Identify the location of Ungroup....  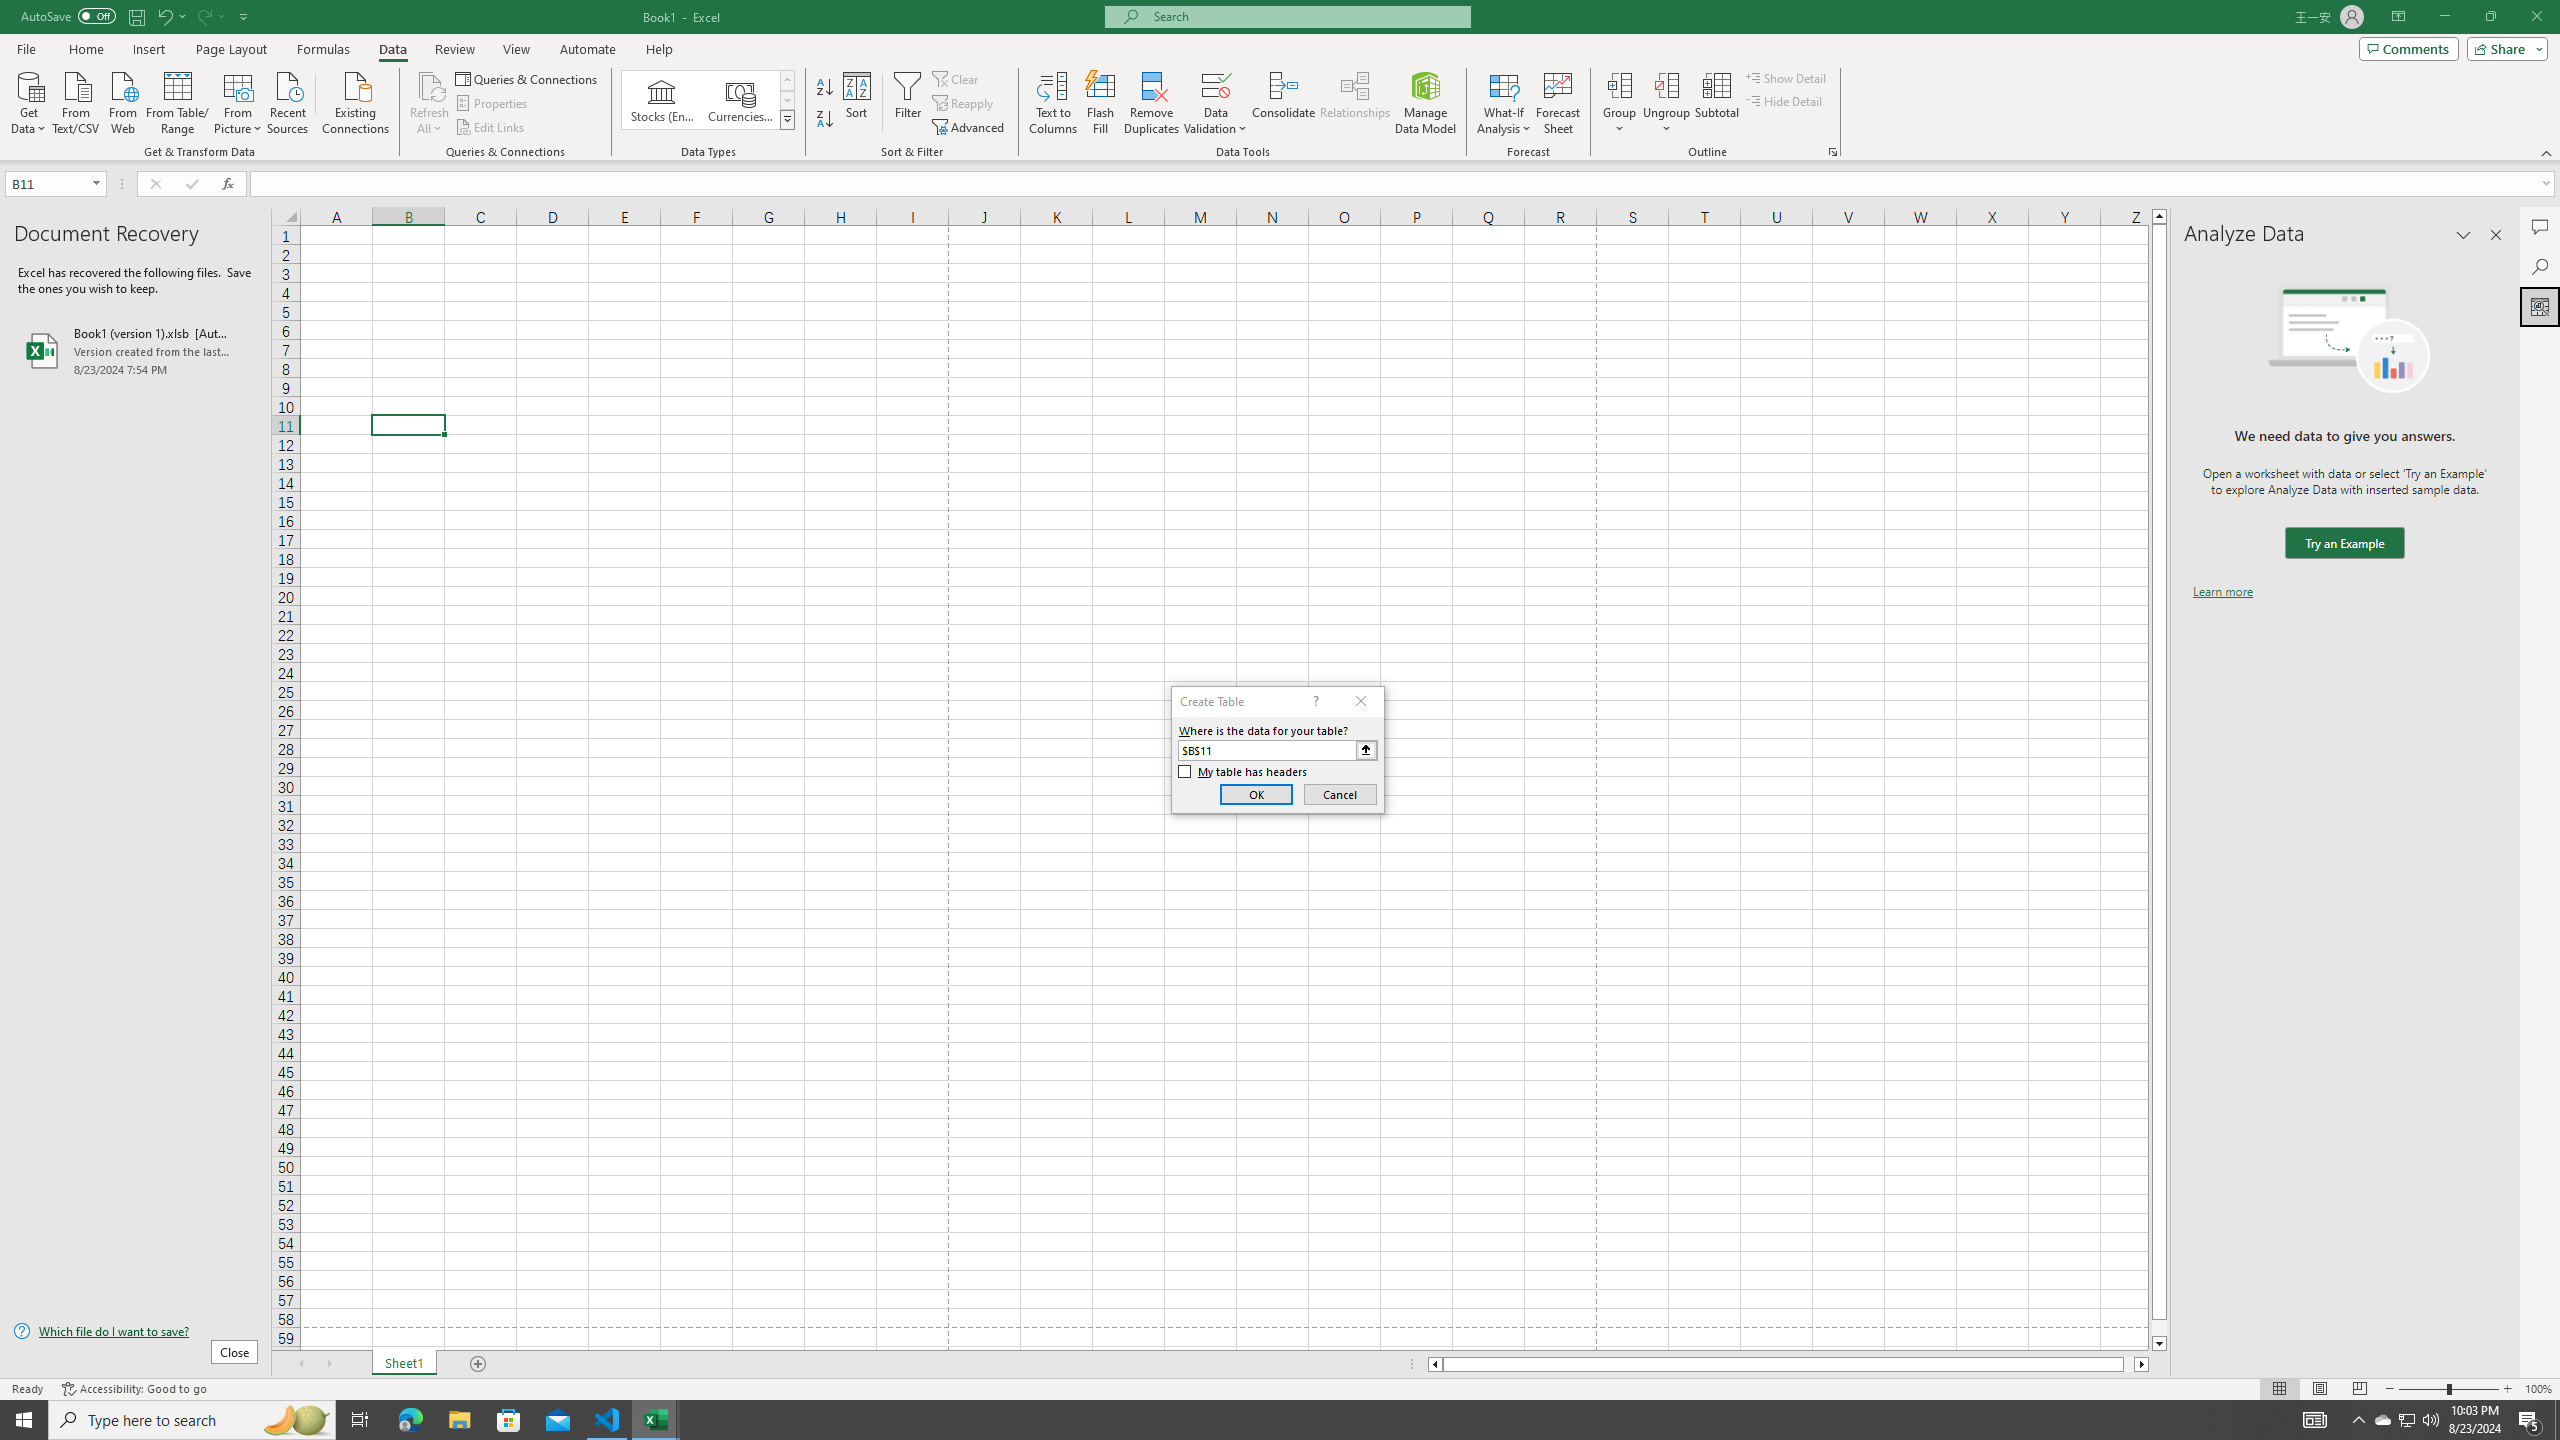
(1666, 85).